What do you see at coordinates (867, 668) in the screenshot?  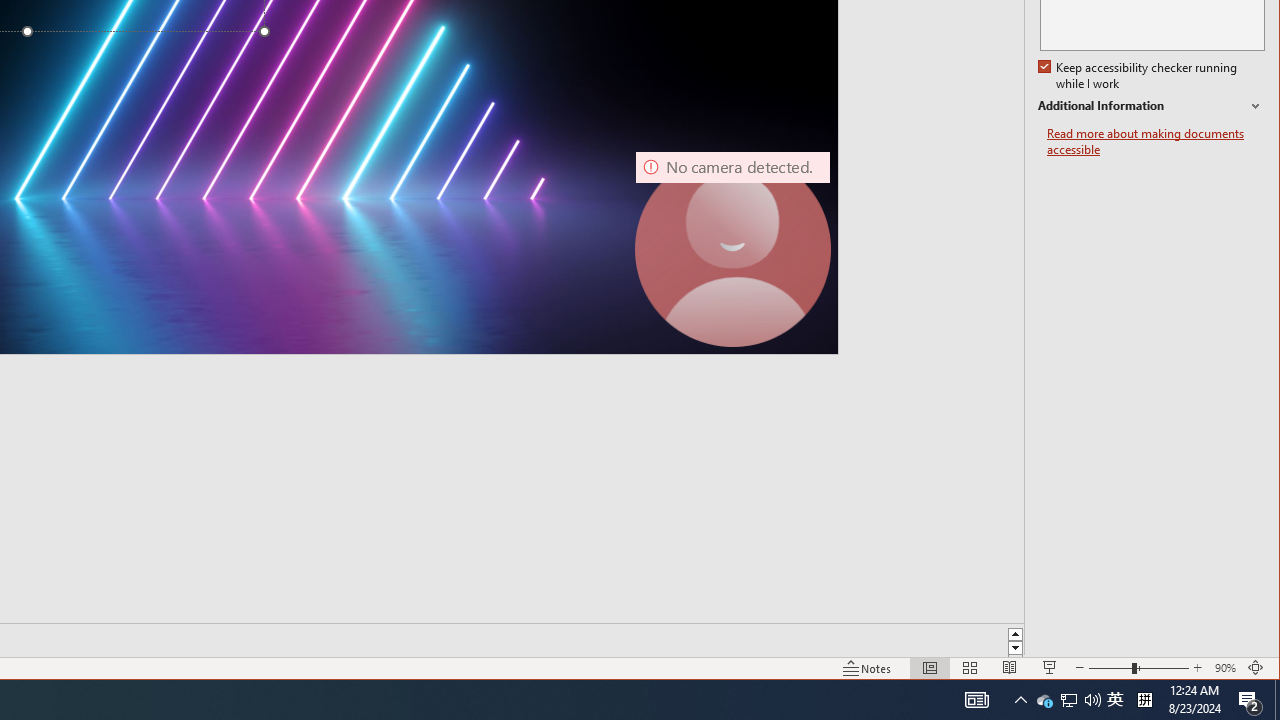 I see `Notes ` at bounding box center [867, 668].